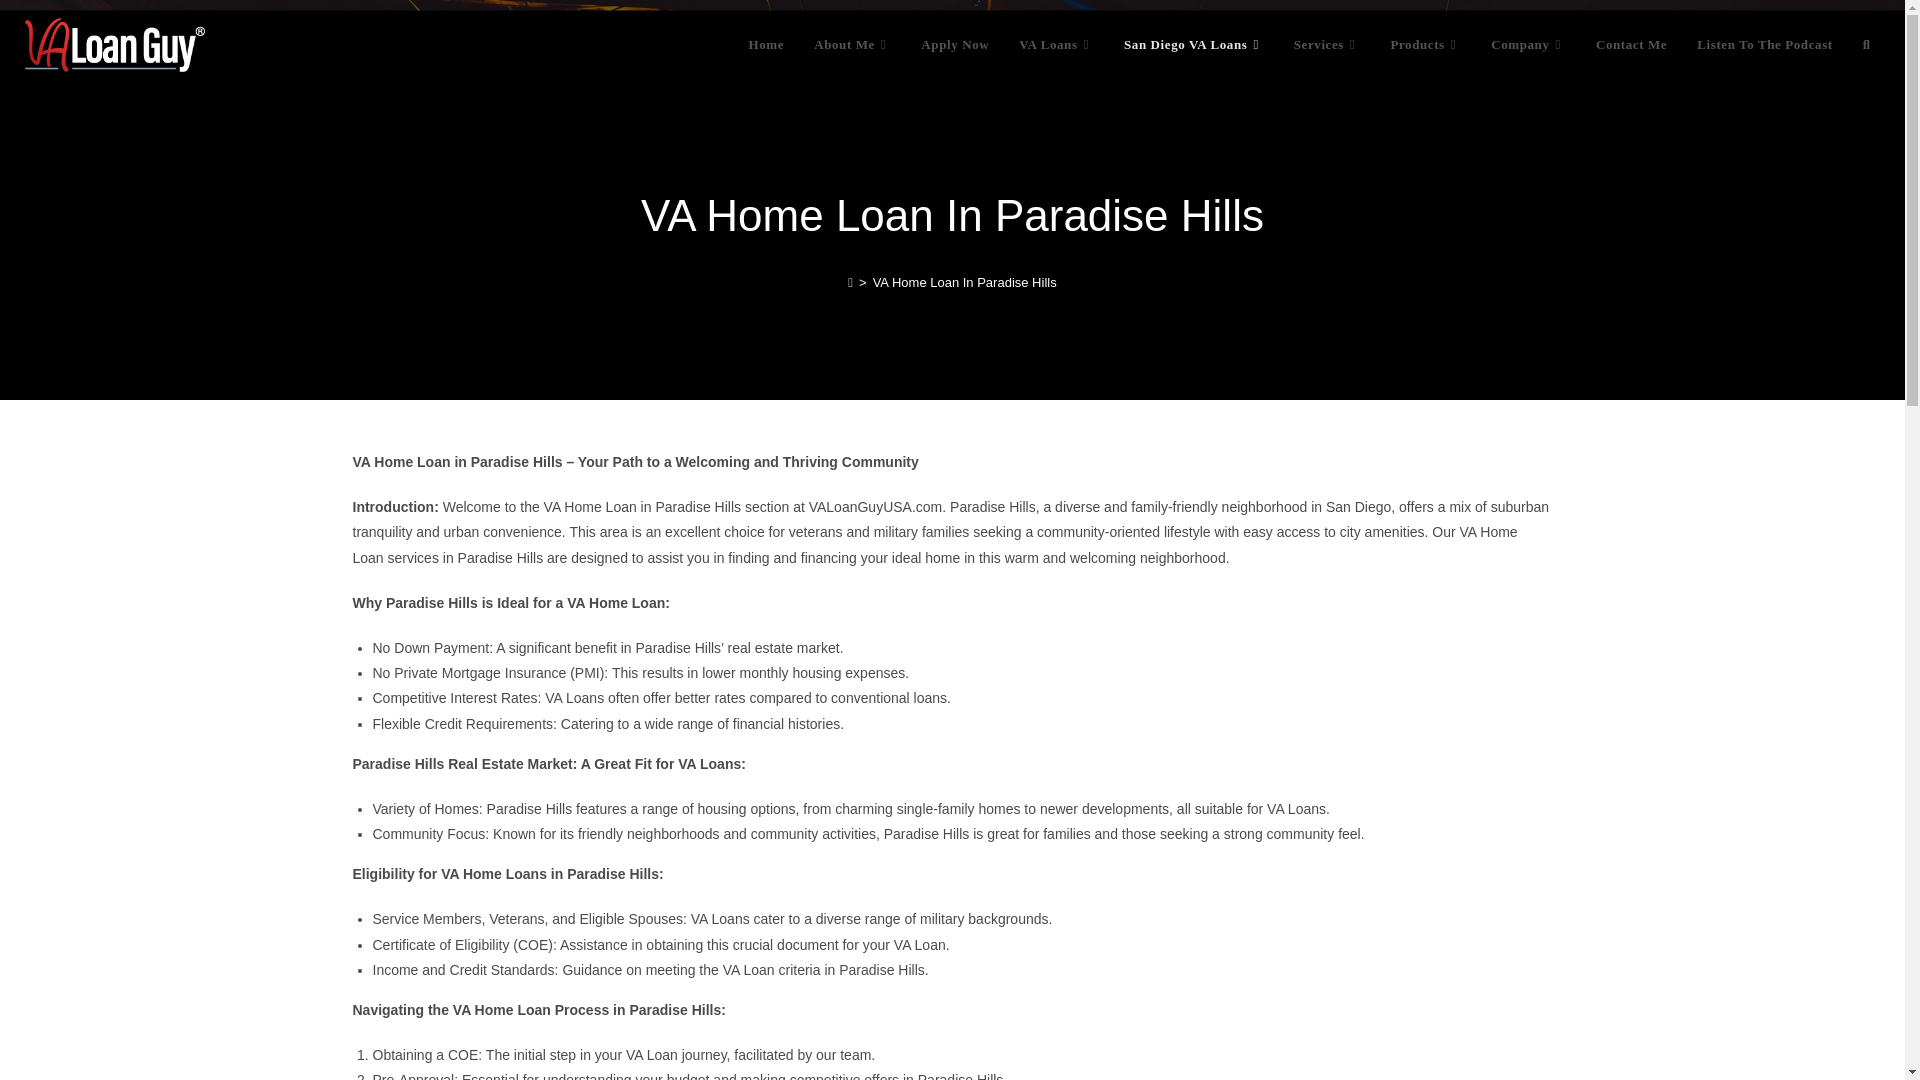 This screenshot has width=1920, height=1080. I want to click on San Diego VA Loans, so click(1194, 44).